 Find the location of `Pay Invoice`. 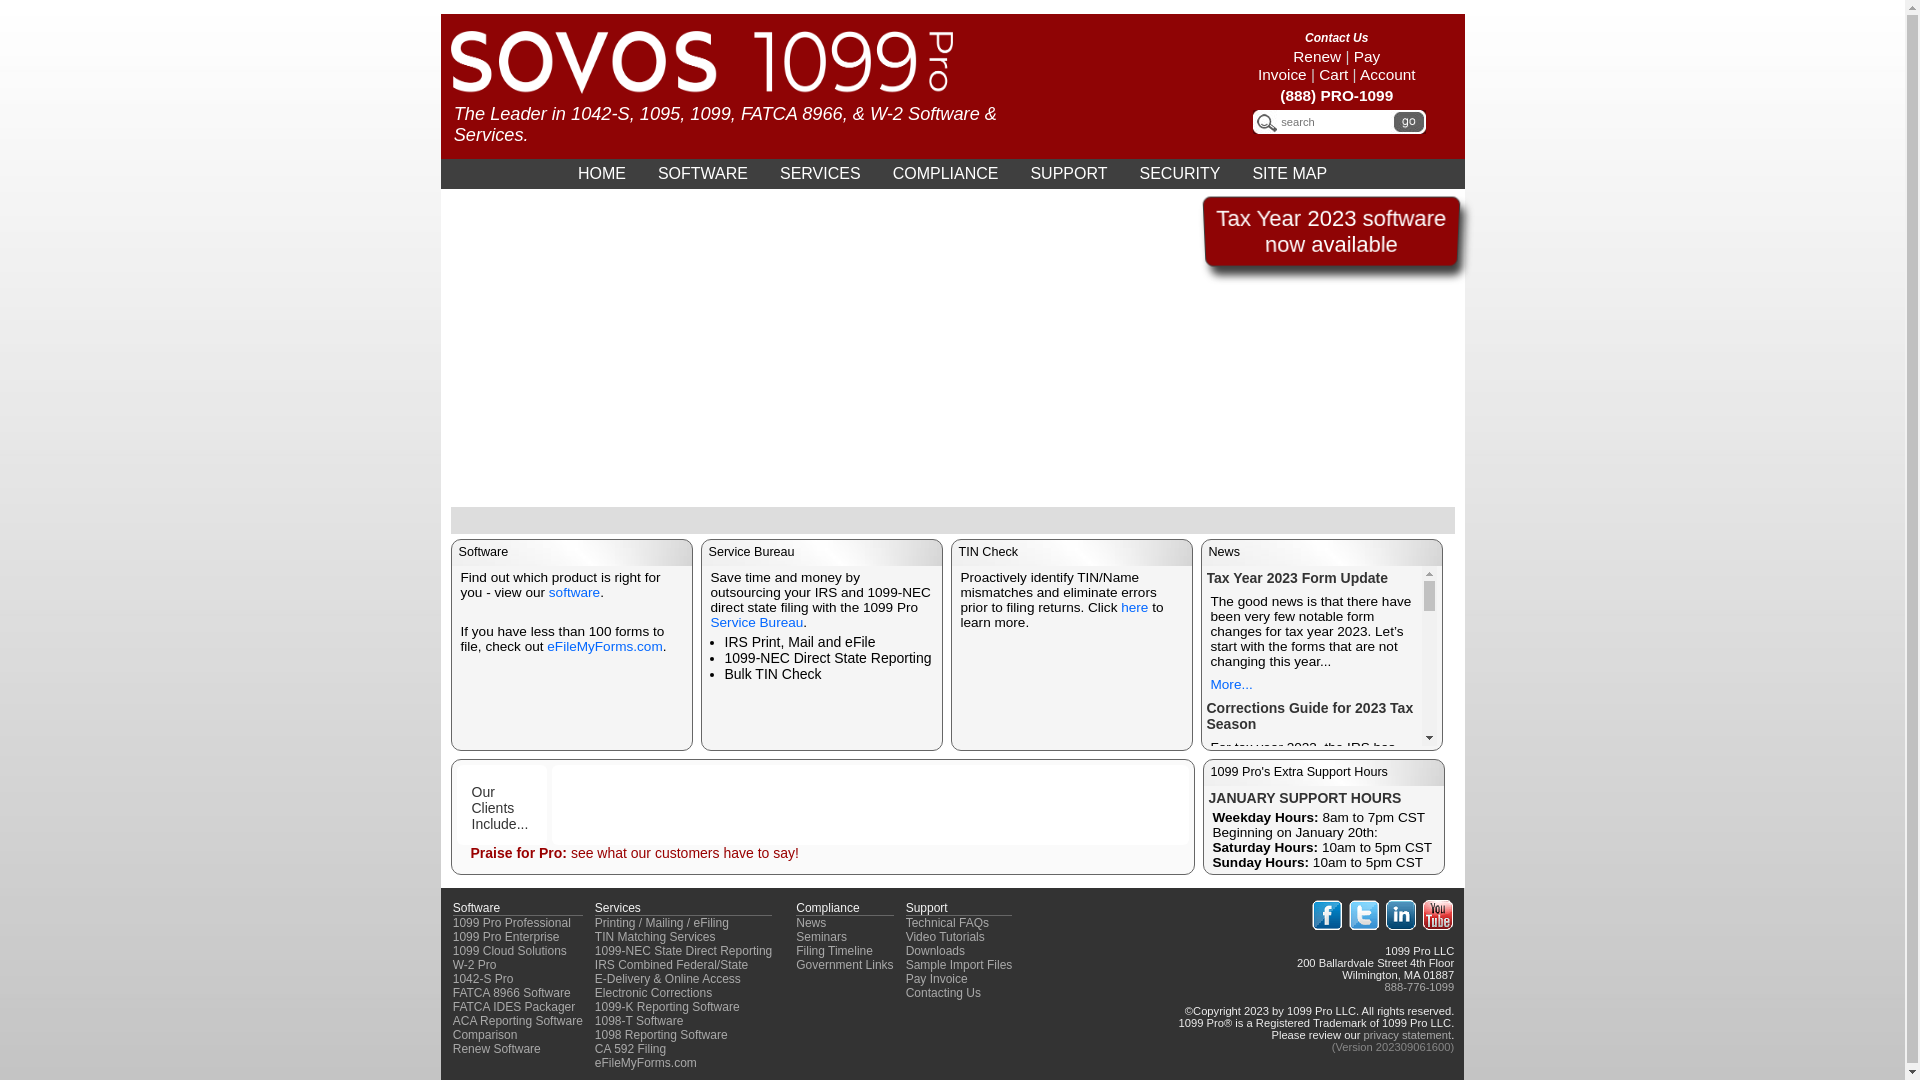

Pay Invoice is located at coordinates (937, 979).